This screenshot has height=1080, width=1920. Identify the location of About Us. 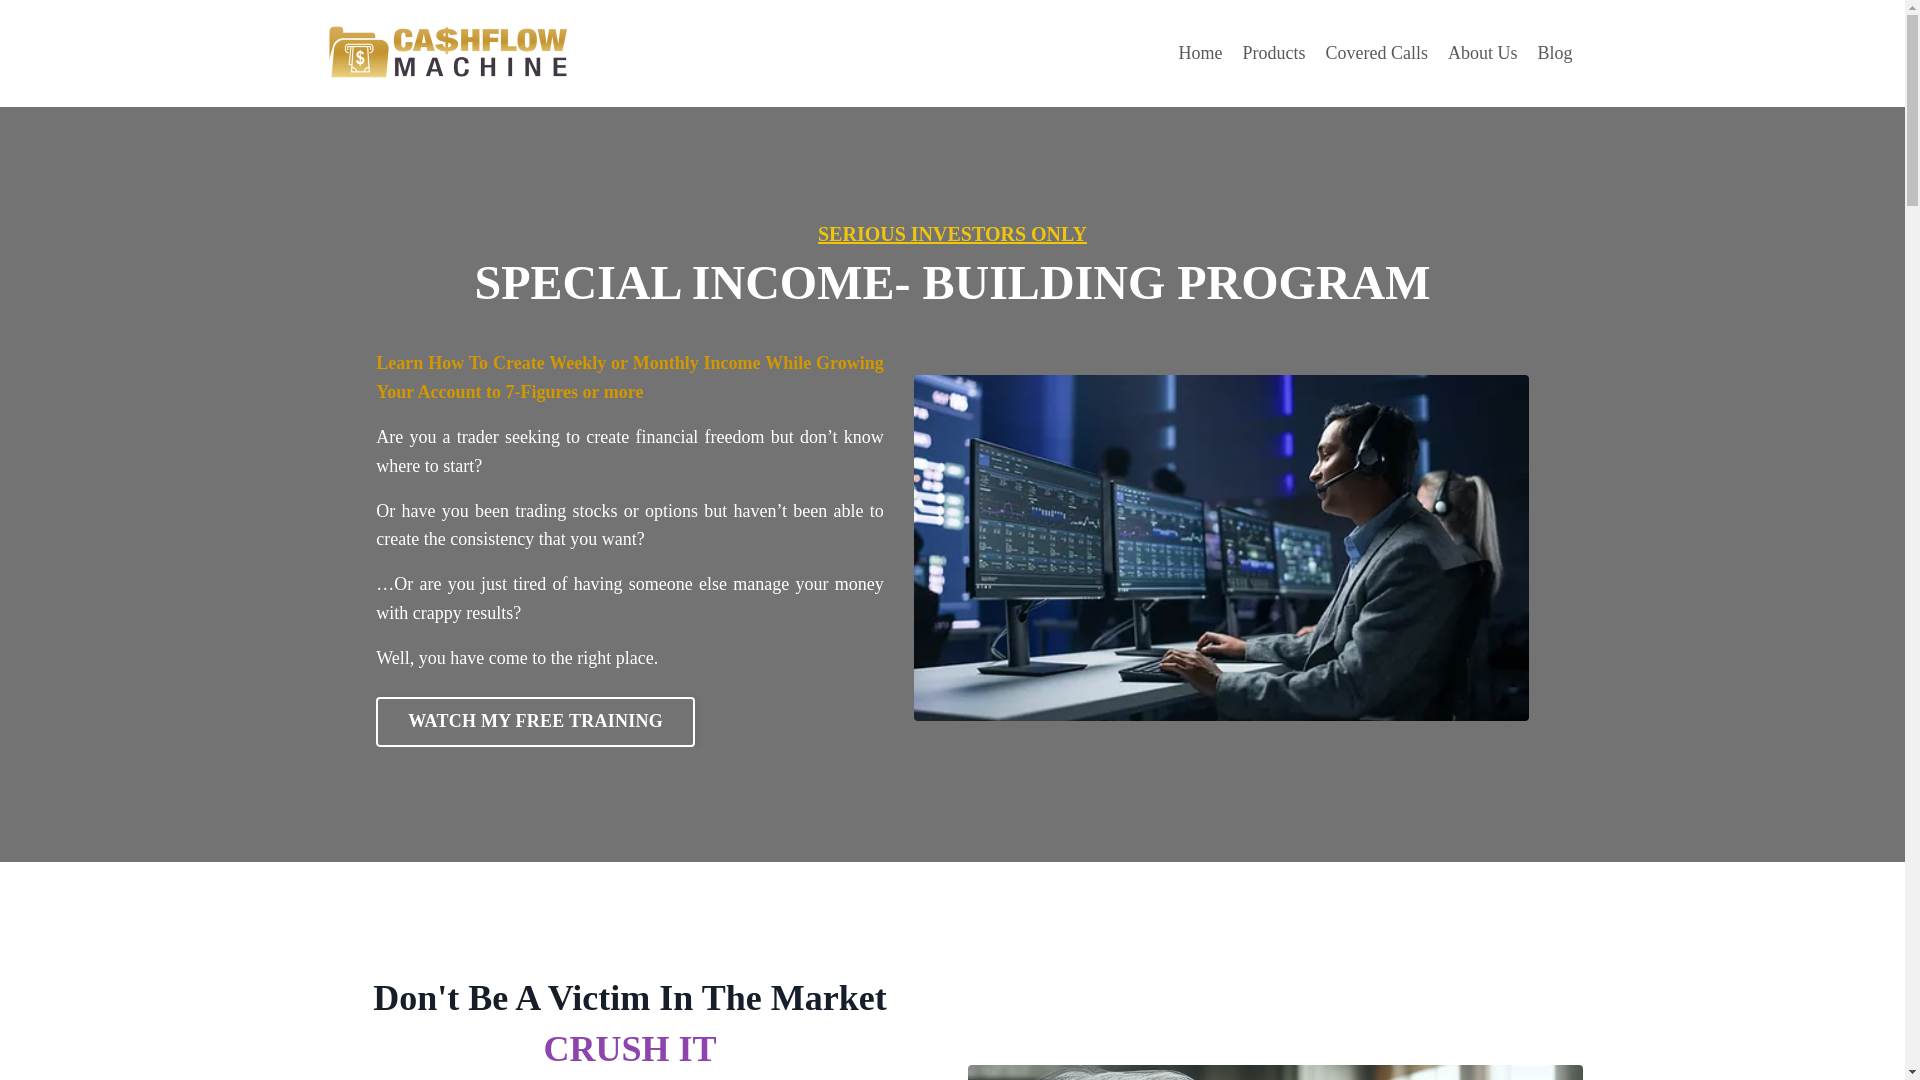
(1482, 53).